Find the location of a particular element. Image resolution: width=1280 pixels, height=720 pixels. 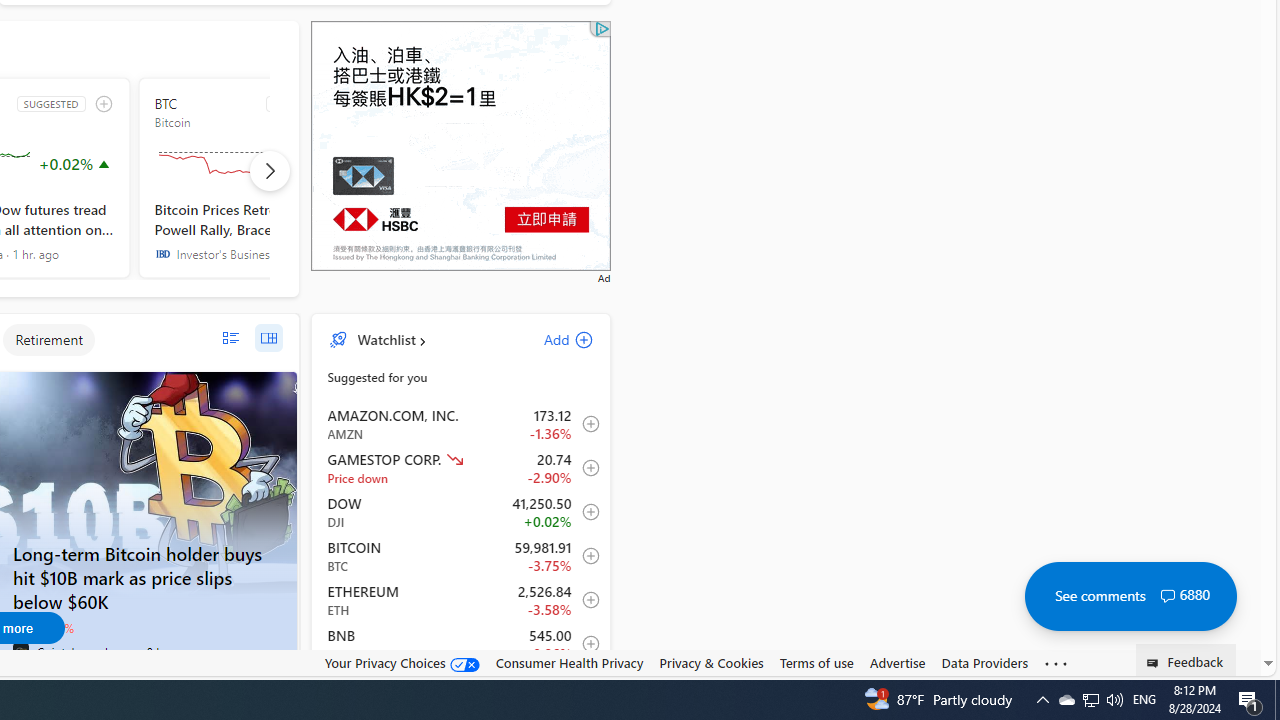

grid layout is located at coordinates (268, 338).